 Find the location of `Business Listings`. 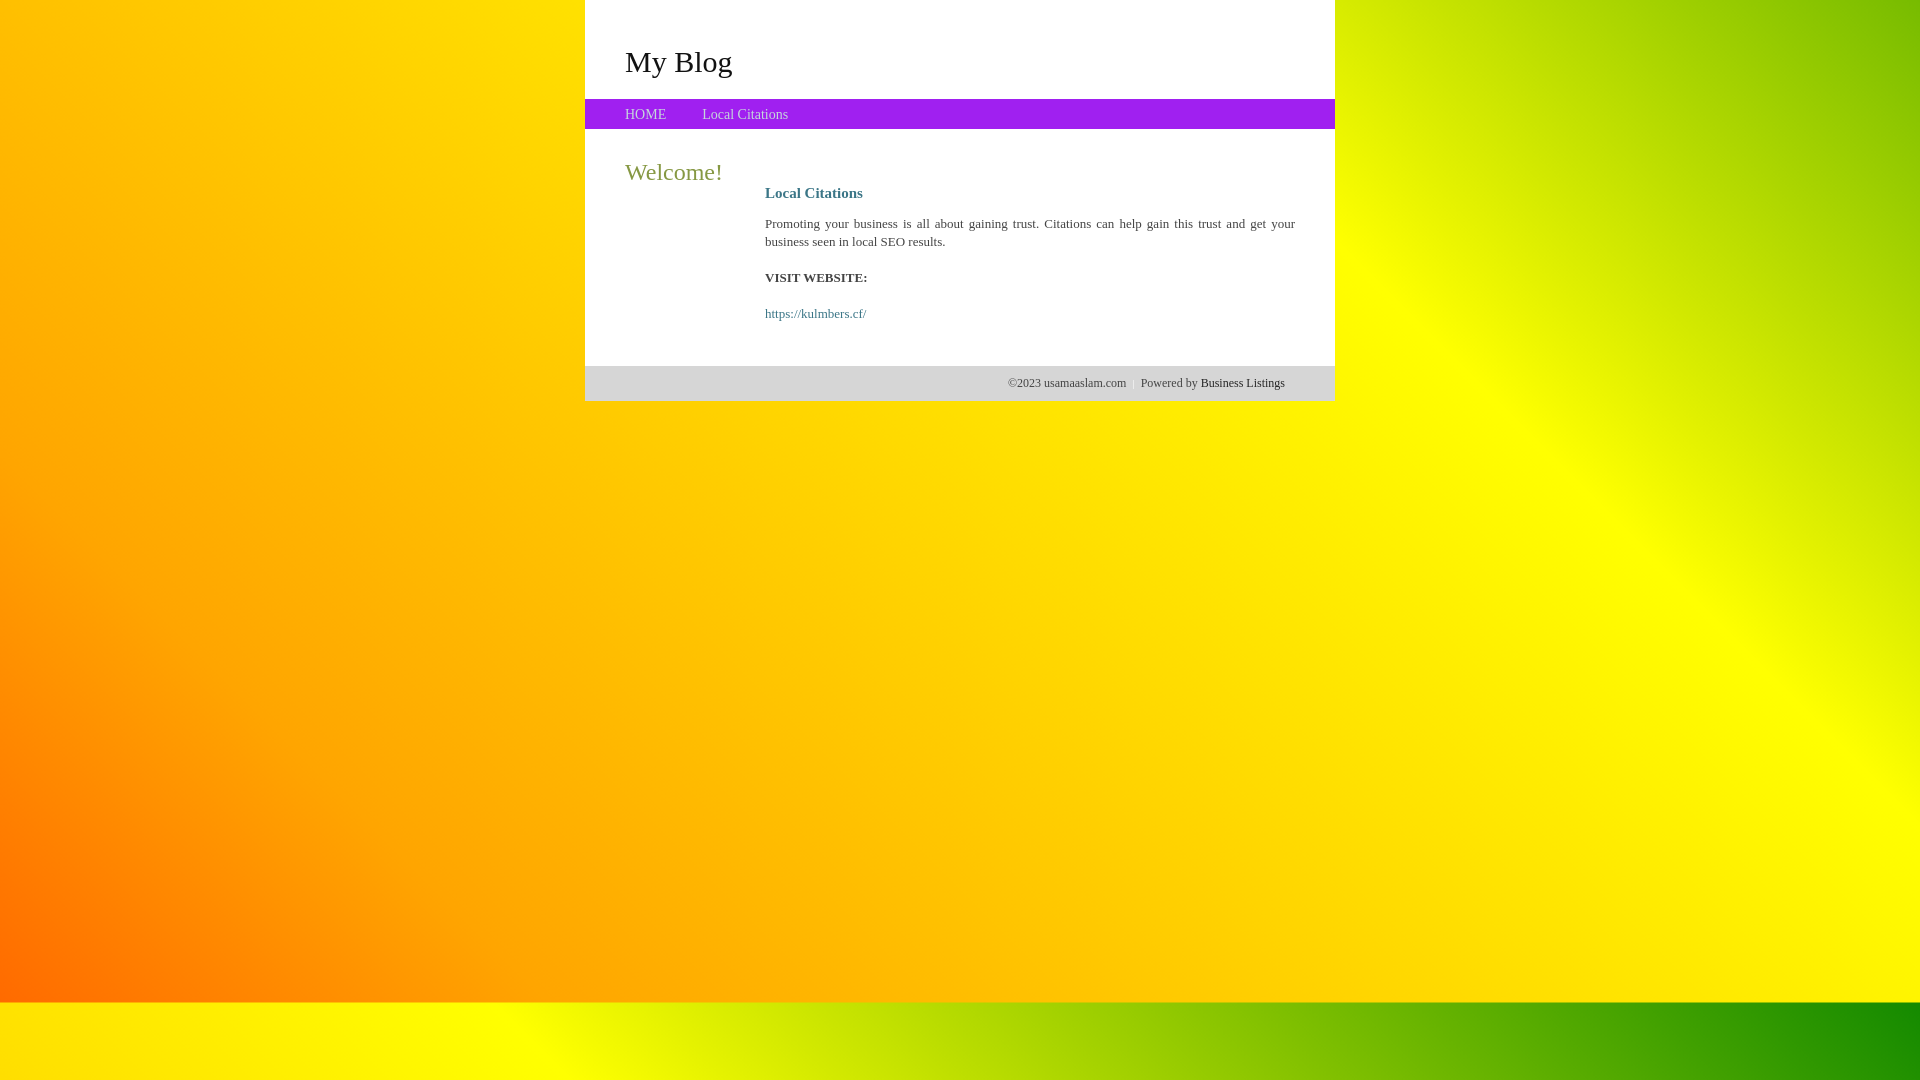

Business Listings is located at coordinates (1243, 383).